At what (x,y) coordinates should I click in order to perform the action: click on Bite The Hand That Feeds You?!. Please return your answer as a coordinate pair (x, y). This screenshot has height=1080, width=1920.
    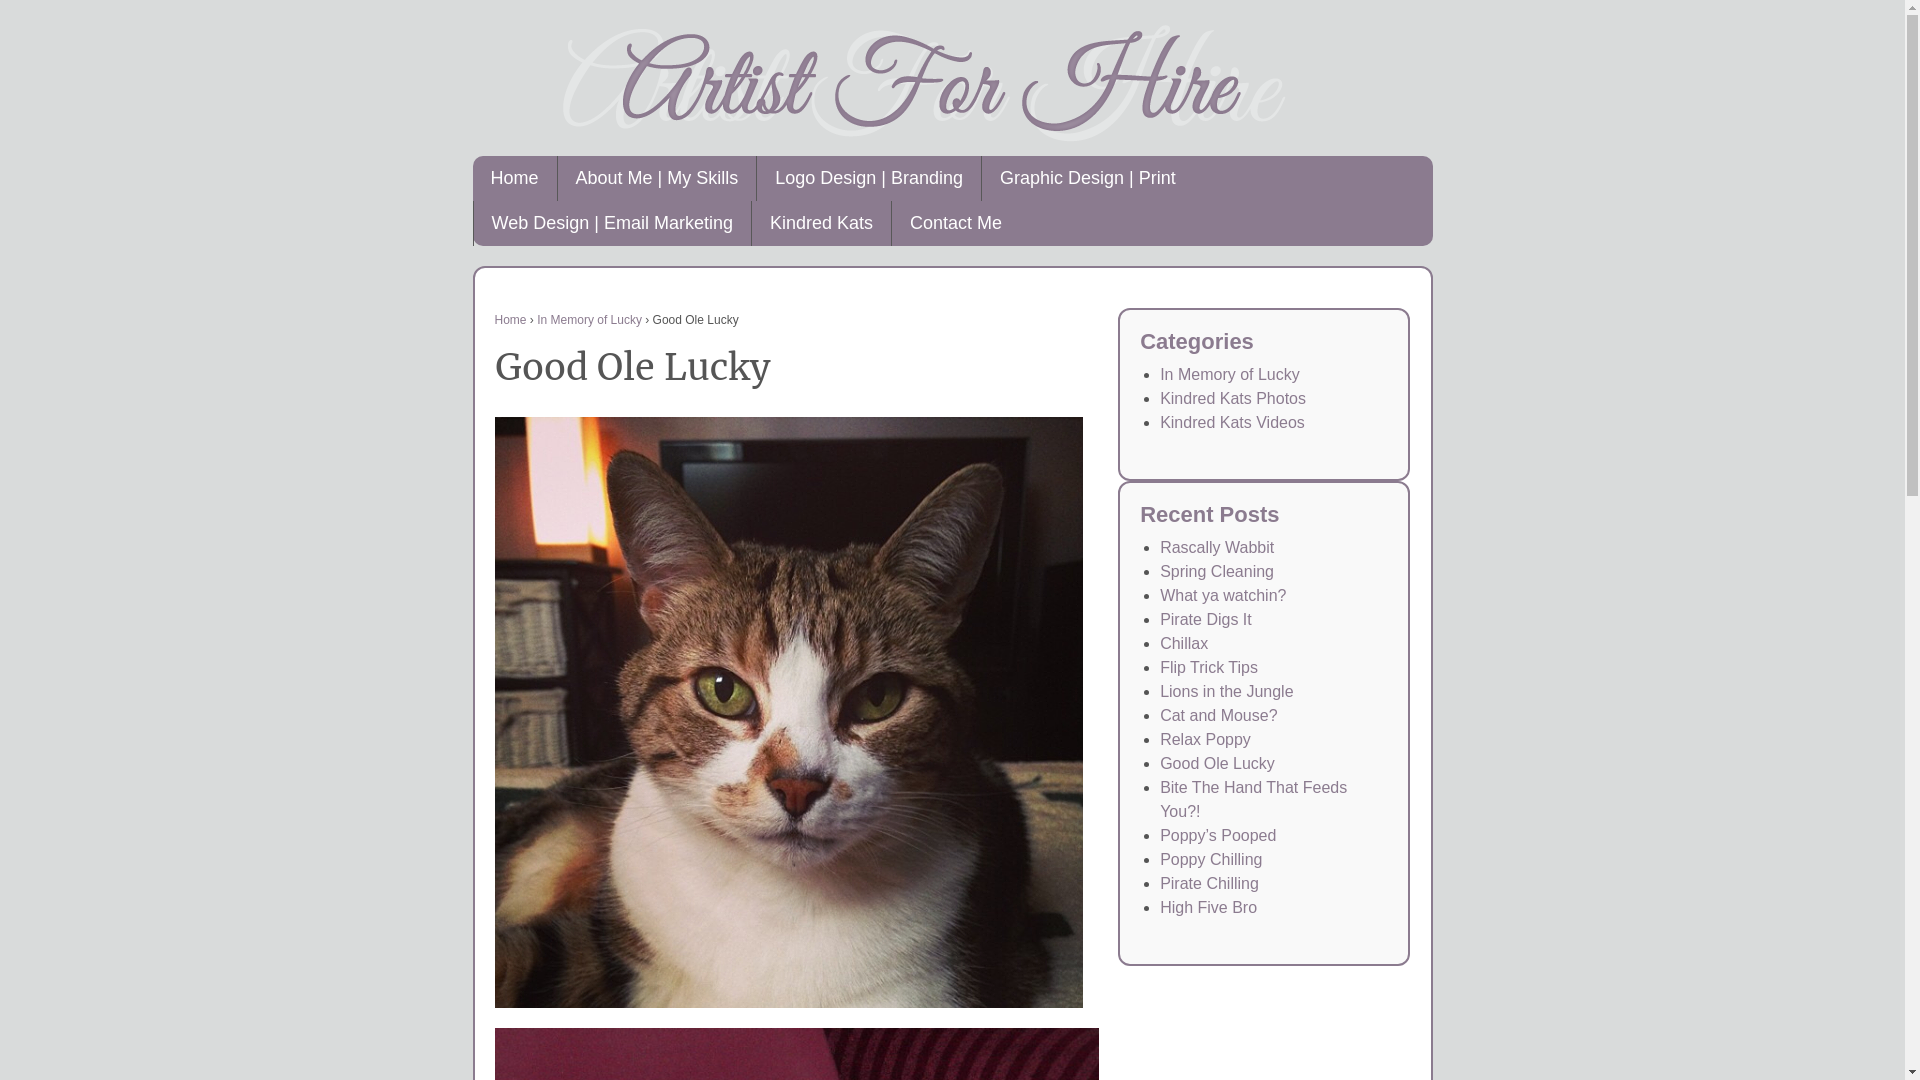
    Looking at the image, I should click on (1254, 800).